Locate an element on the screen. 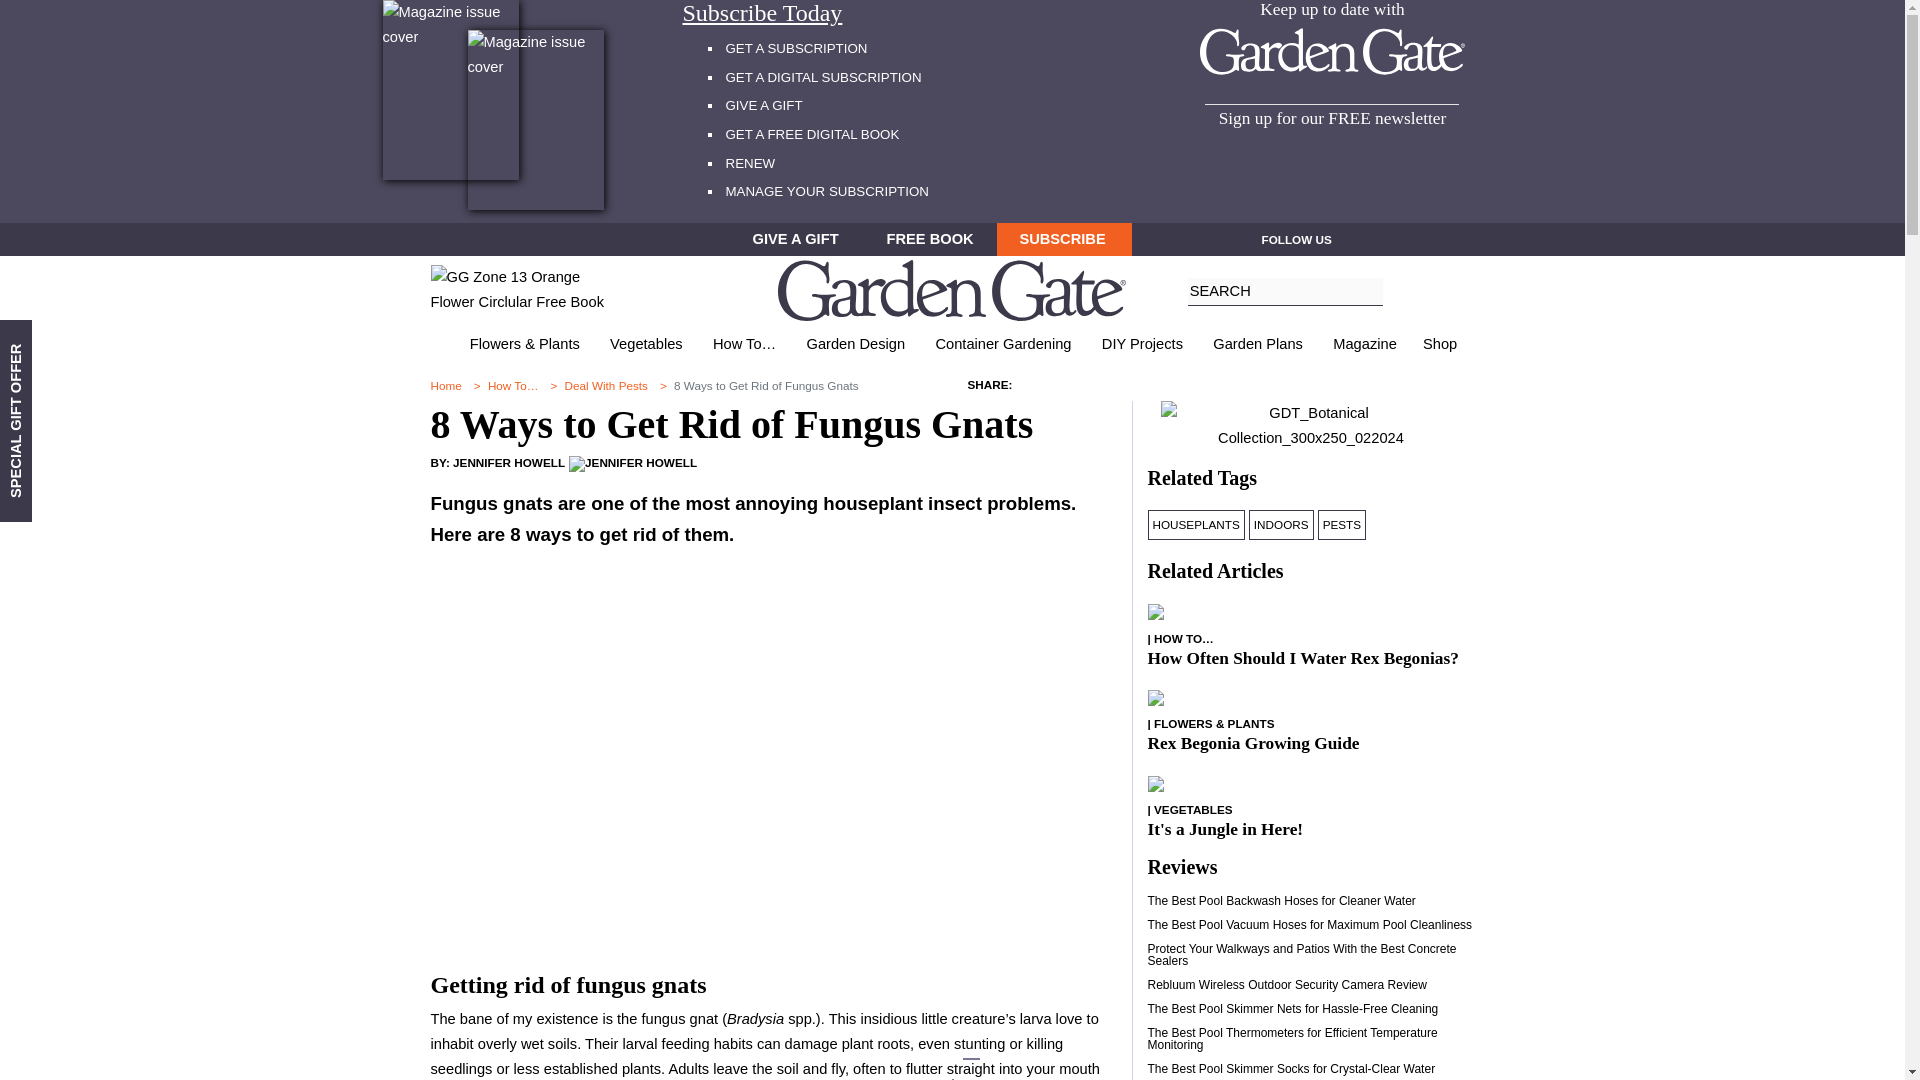 This screenshot has height=1080, width=1920. Subscribe Today is located at coordinates (856, 14).